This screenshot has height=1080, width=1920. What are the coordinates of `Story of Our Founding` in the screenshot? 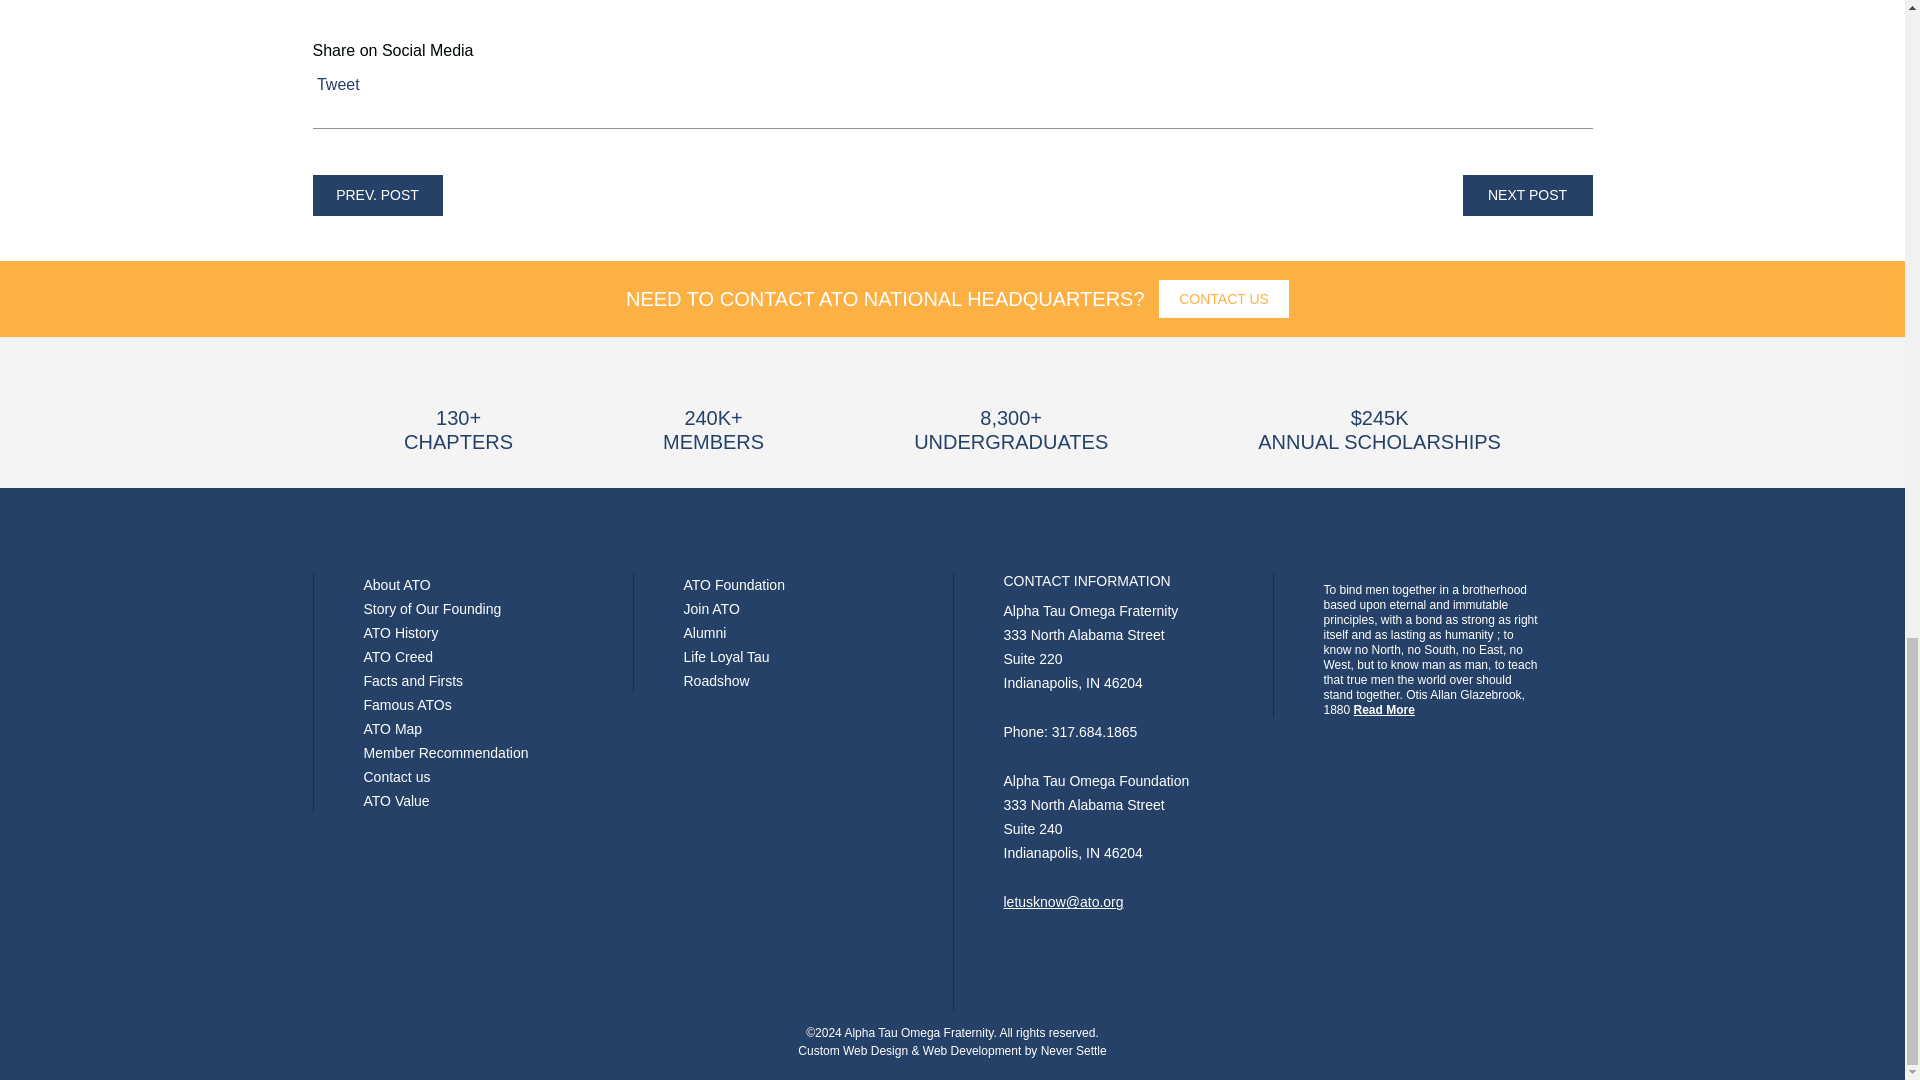 It's located at (432, 608).